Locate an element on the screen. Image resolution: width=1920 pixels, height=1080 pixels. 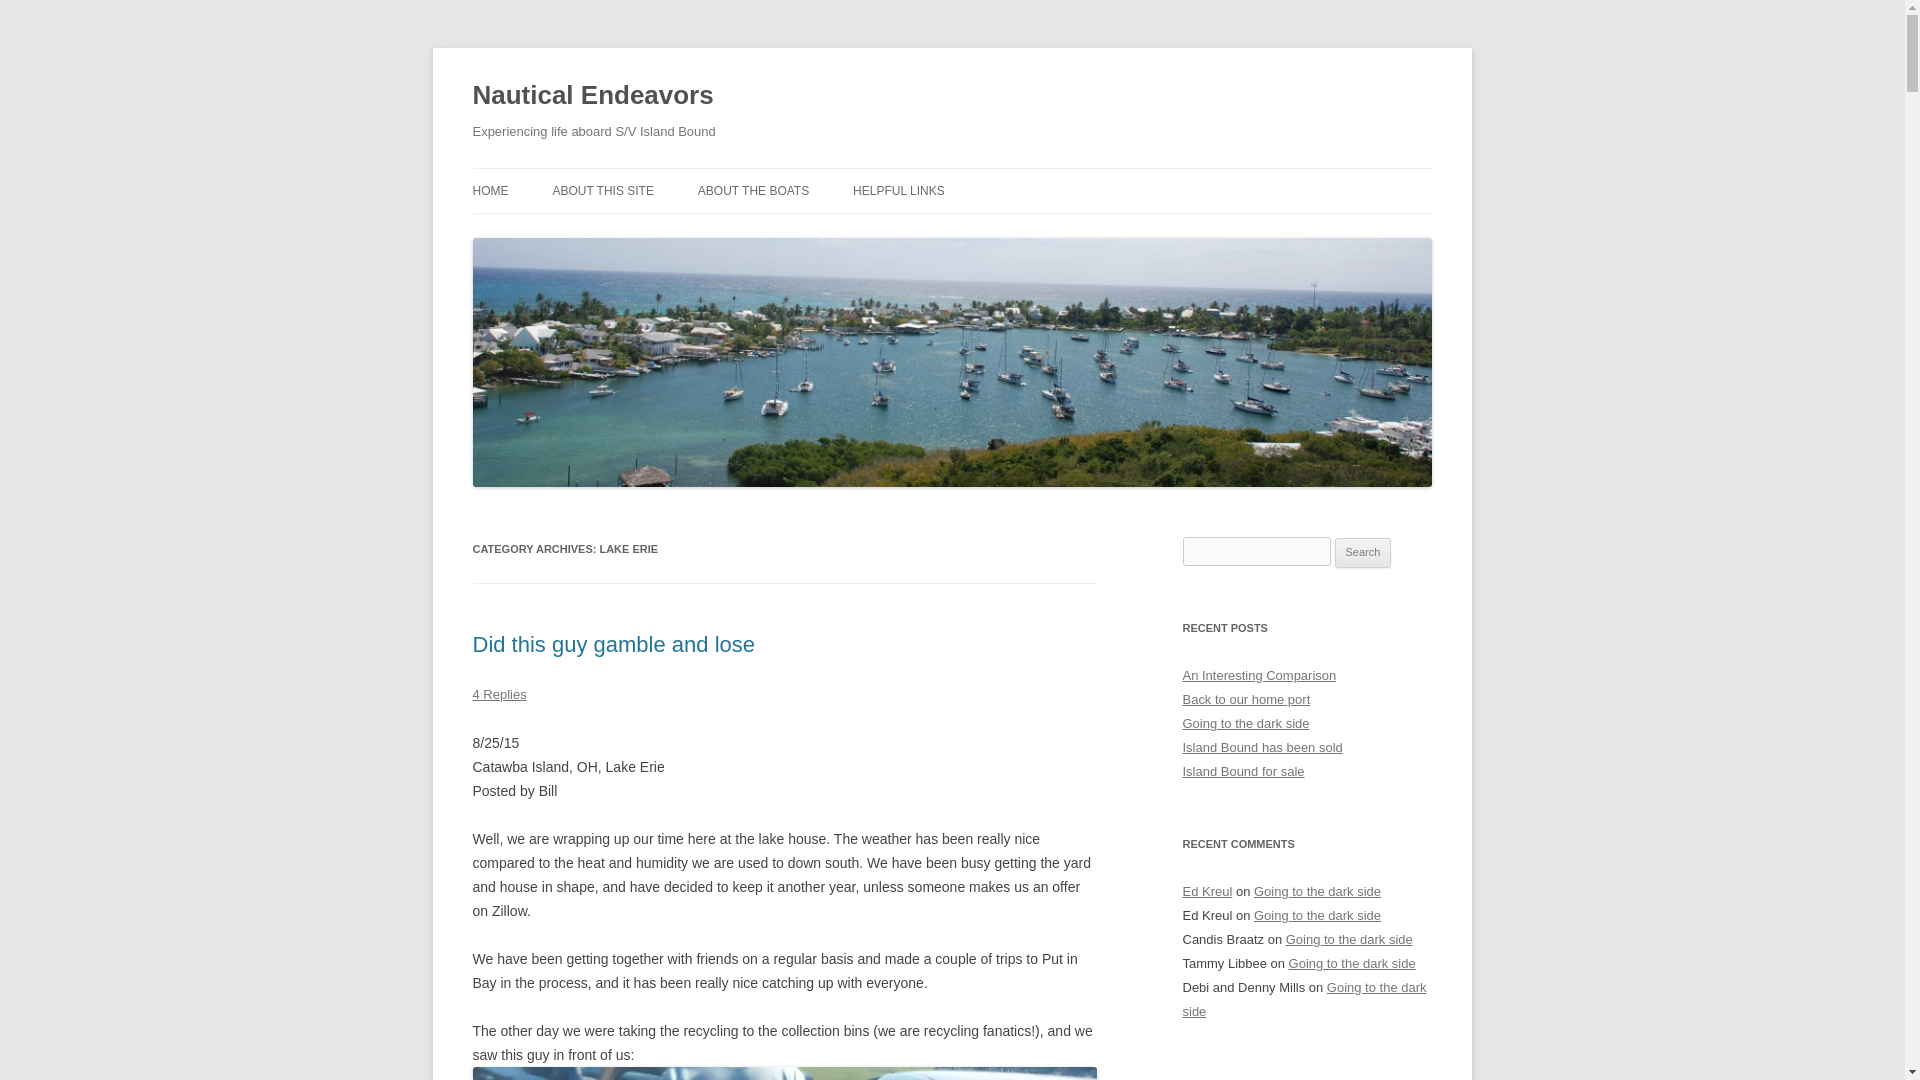
Nautical Endeavors is located at coordinates (592, 96).